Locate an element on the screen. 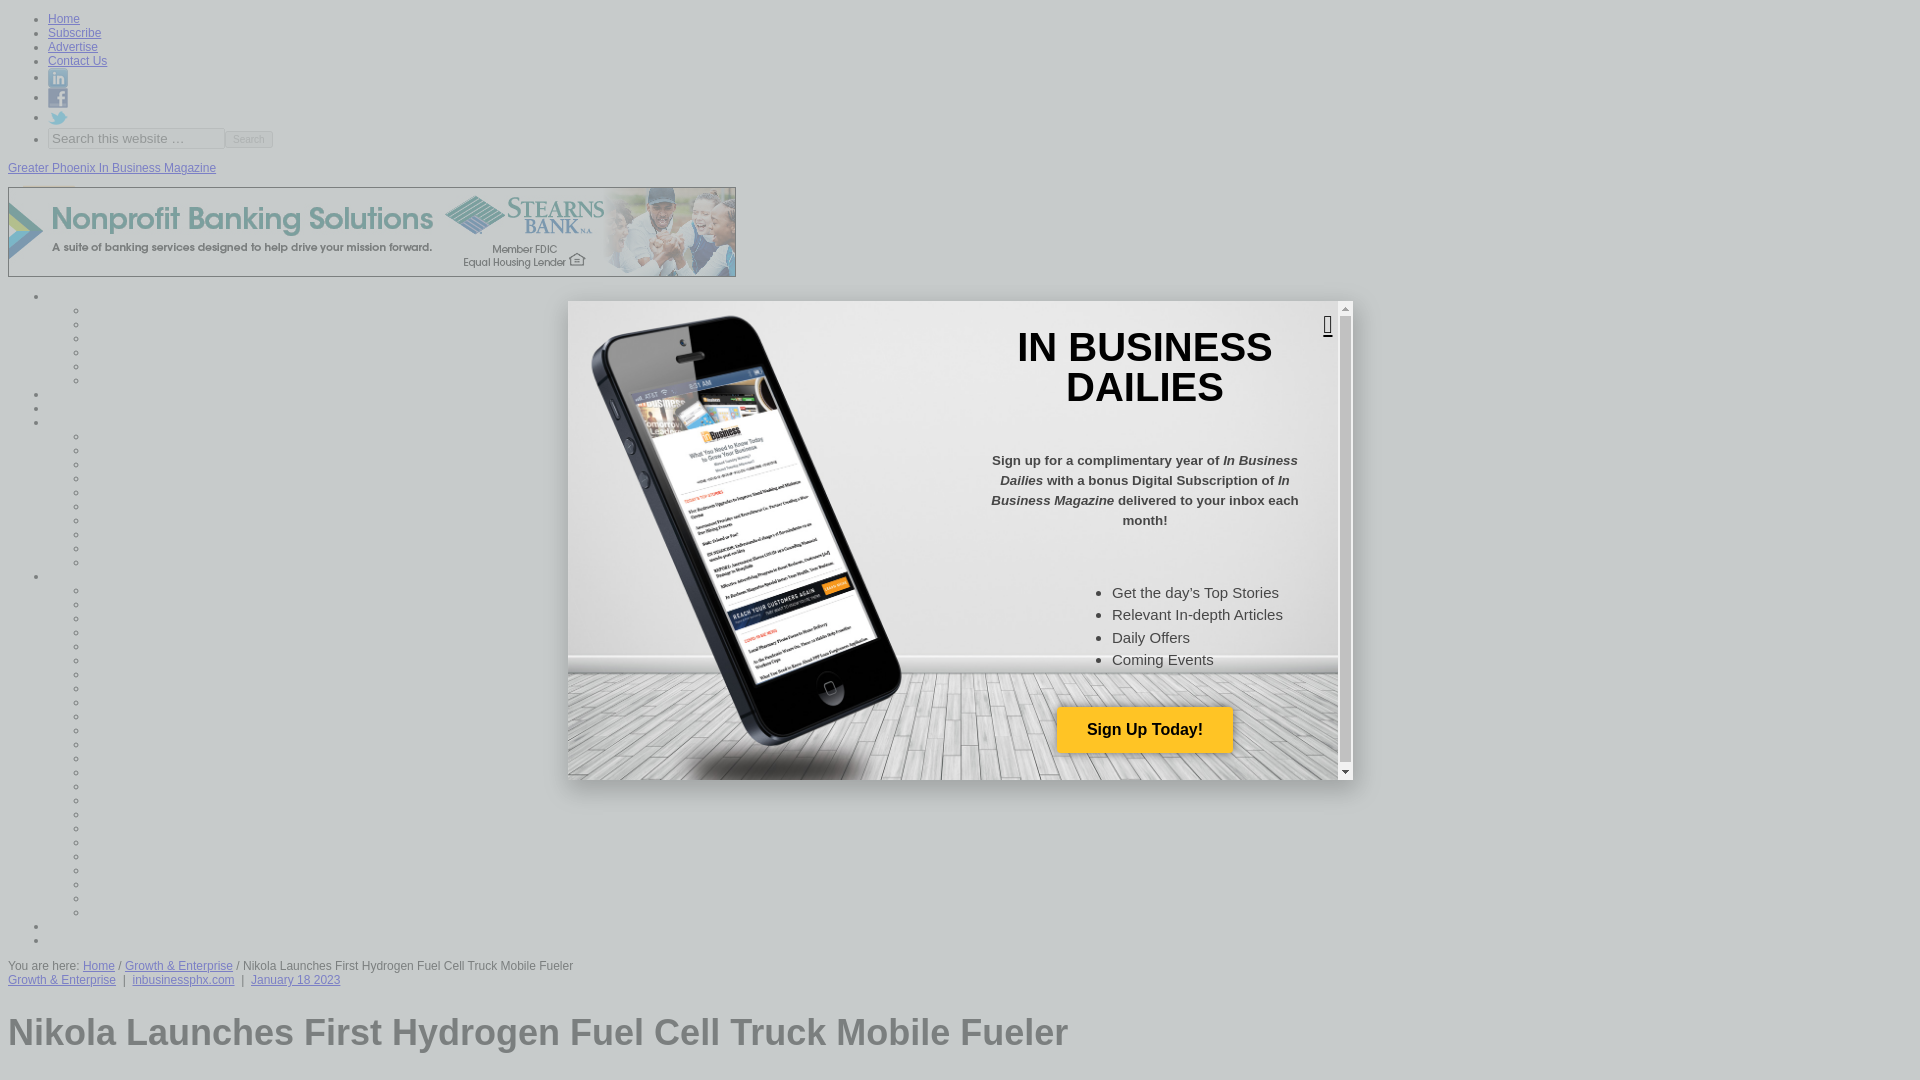 Image resolution: width=1920 pixels, height=1080 pixels. Greater Phoenix In Business Magazine is located at coordinates (111, 167).